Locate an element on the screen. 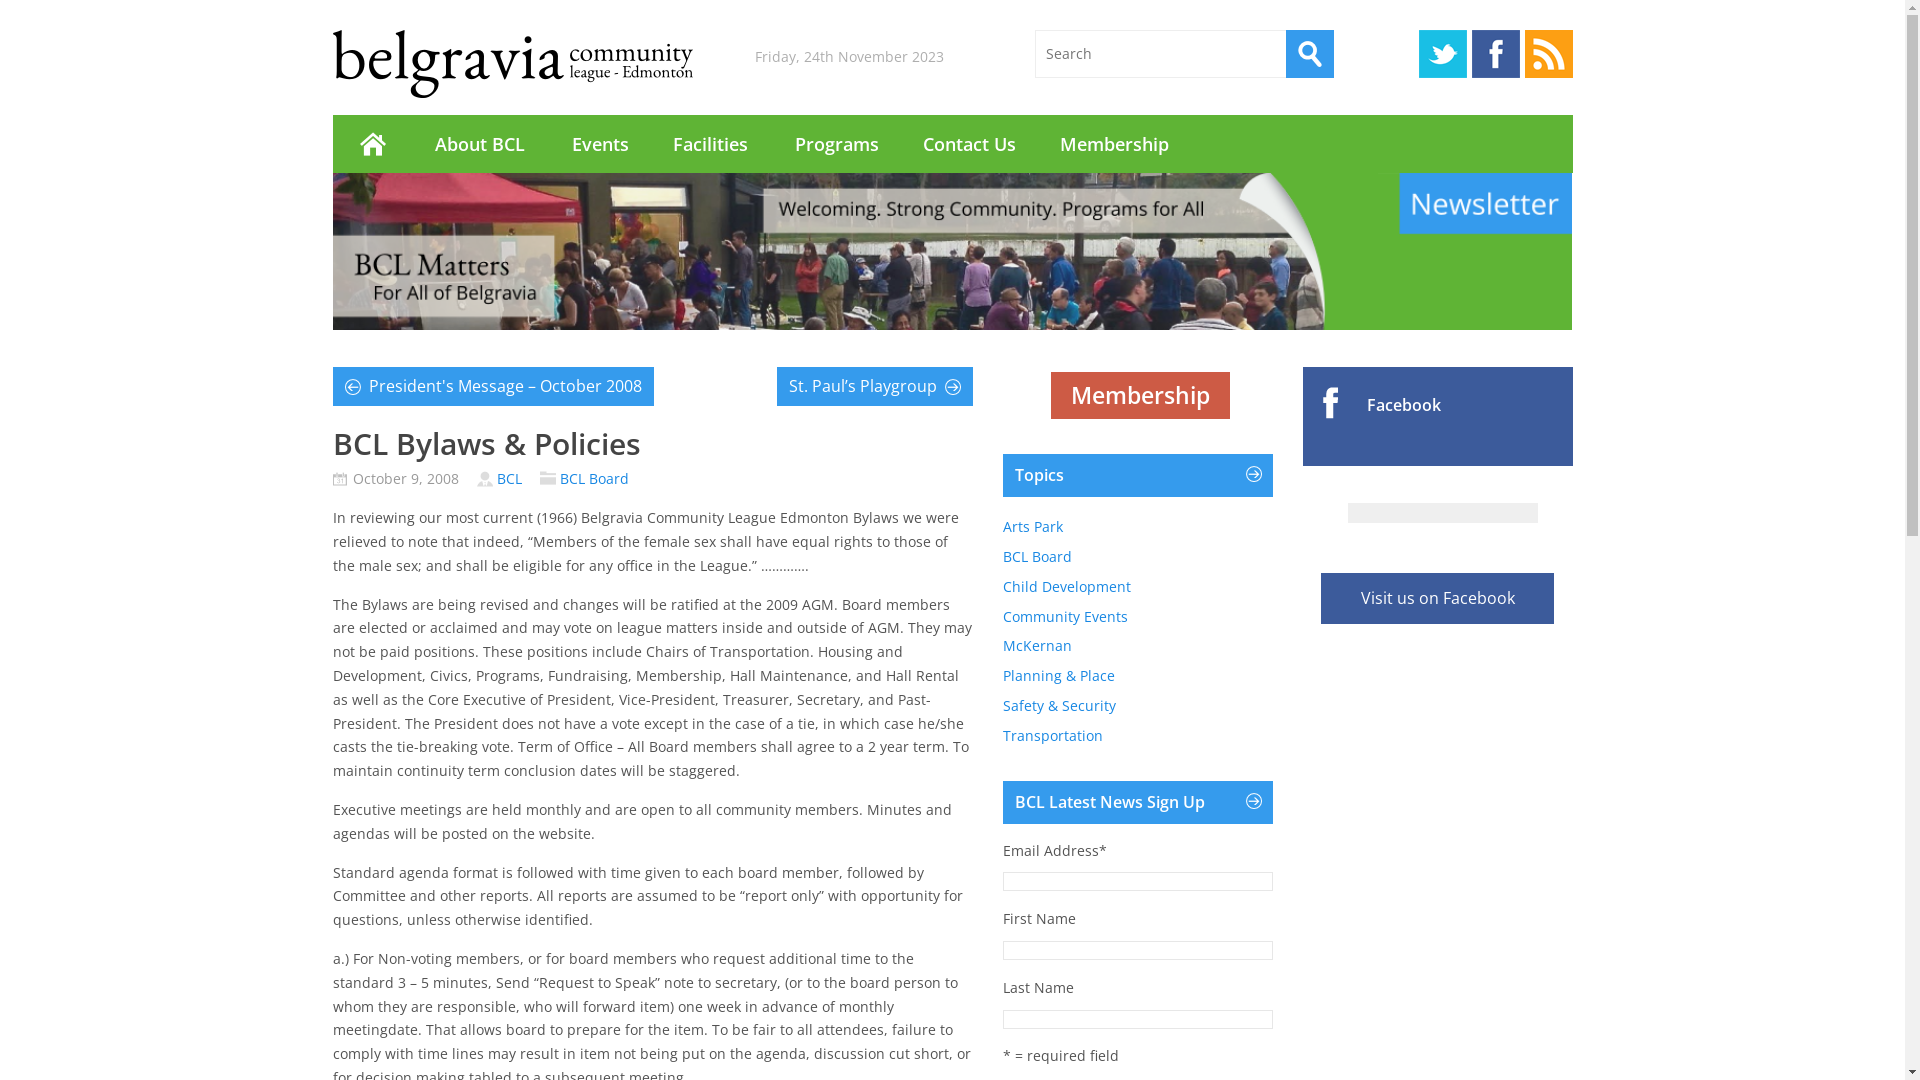 The image size is (1920, 1080). BCL Board is located at coordinates (594, 478).